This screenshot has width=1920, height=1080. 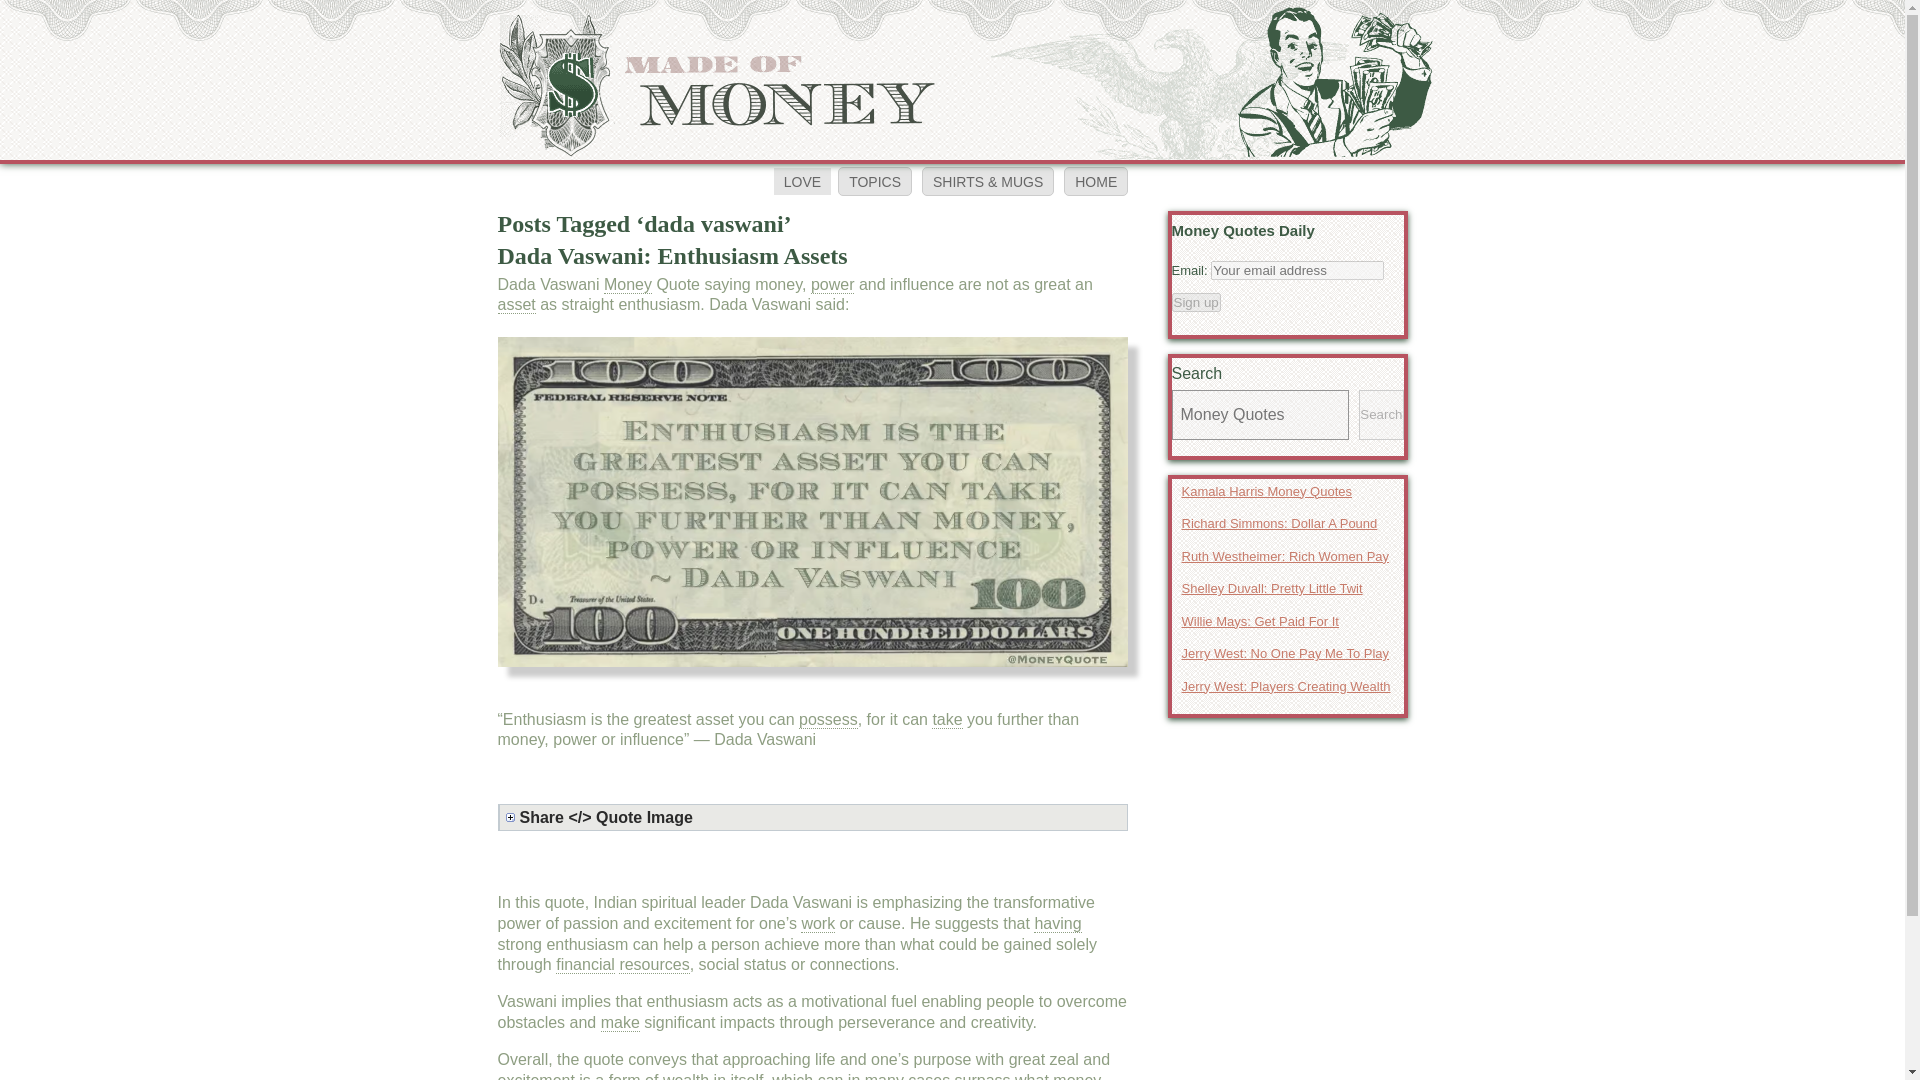 What do you see at coordinates (874, 181) in the screenshot?
I see `TOPICS` at bounding box center [874, 181].